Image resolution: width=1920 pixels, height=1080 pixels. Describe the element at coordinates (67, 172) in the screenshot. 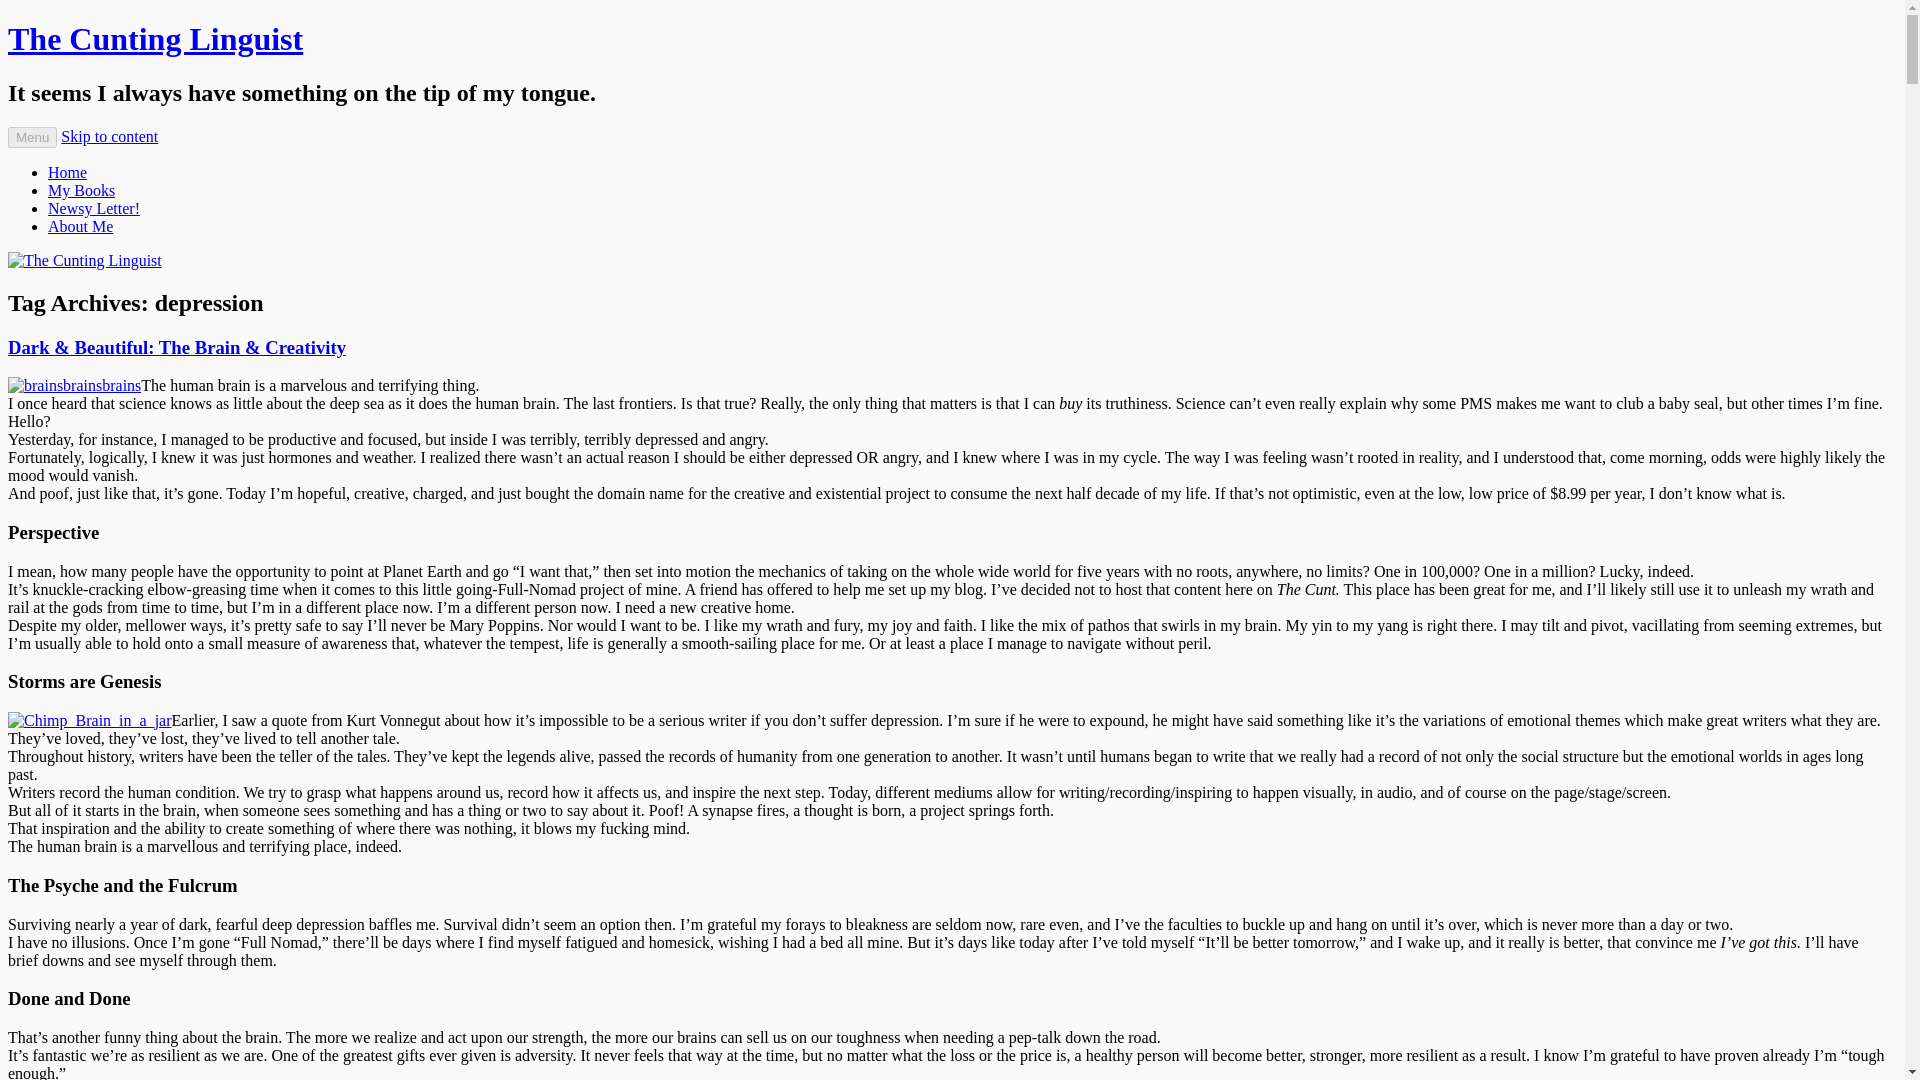

I see `Home` at that location.